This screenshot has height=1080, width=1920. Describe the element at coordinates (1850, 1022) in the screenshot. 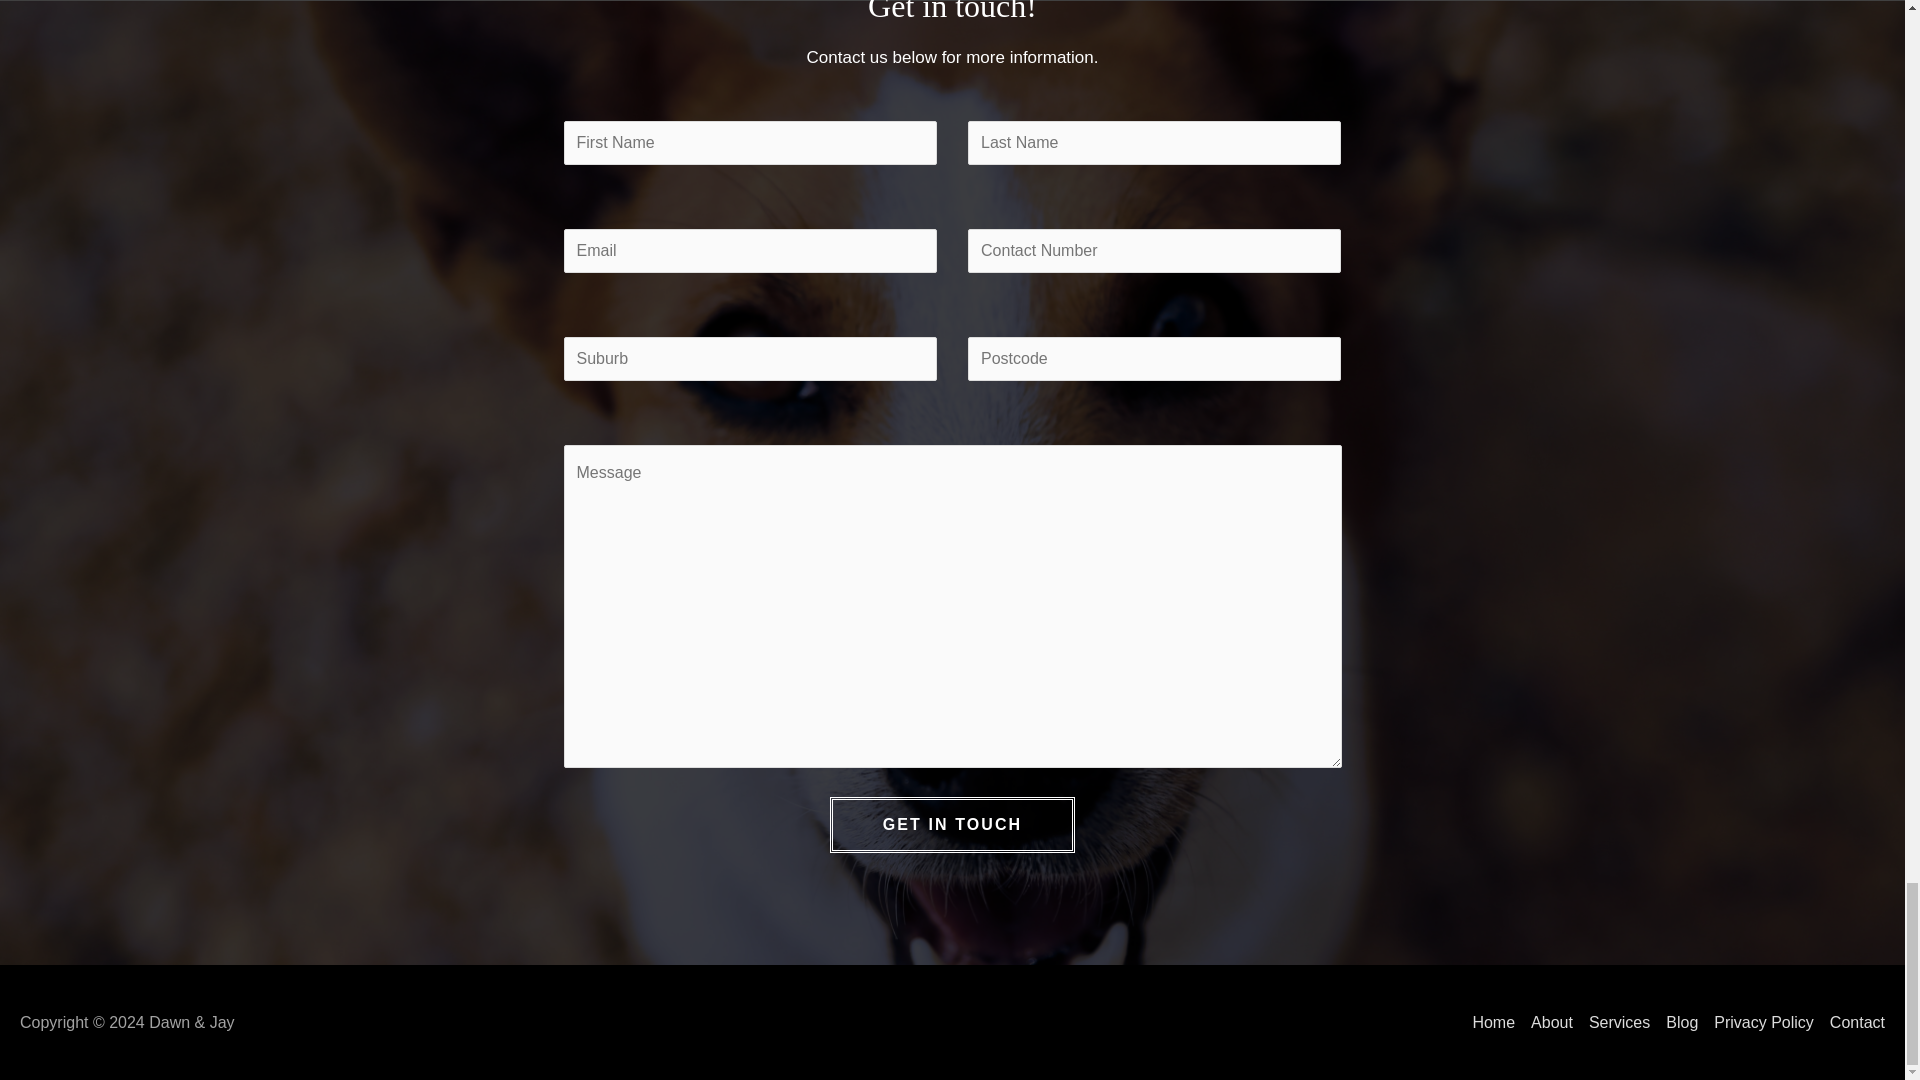

I see `Contact` at that location.